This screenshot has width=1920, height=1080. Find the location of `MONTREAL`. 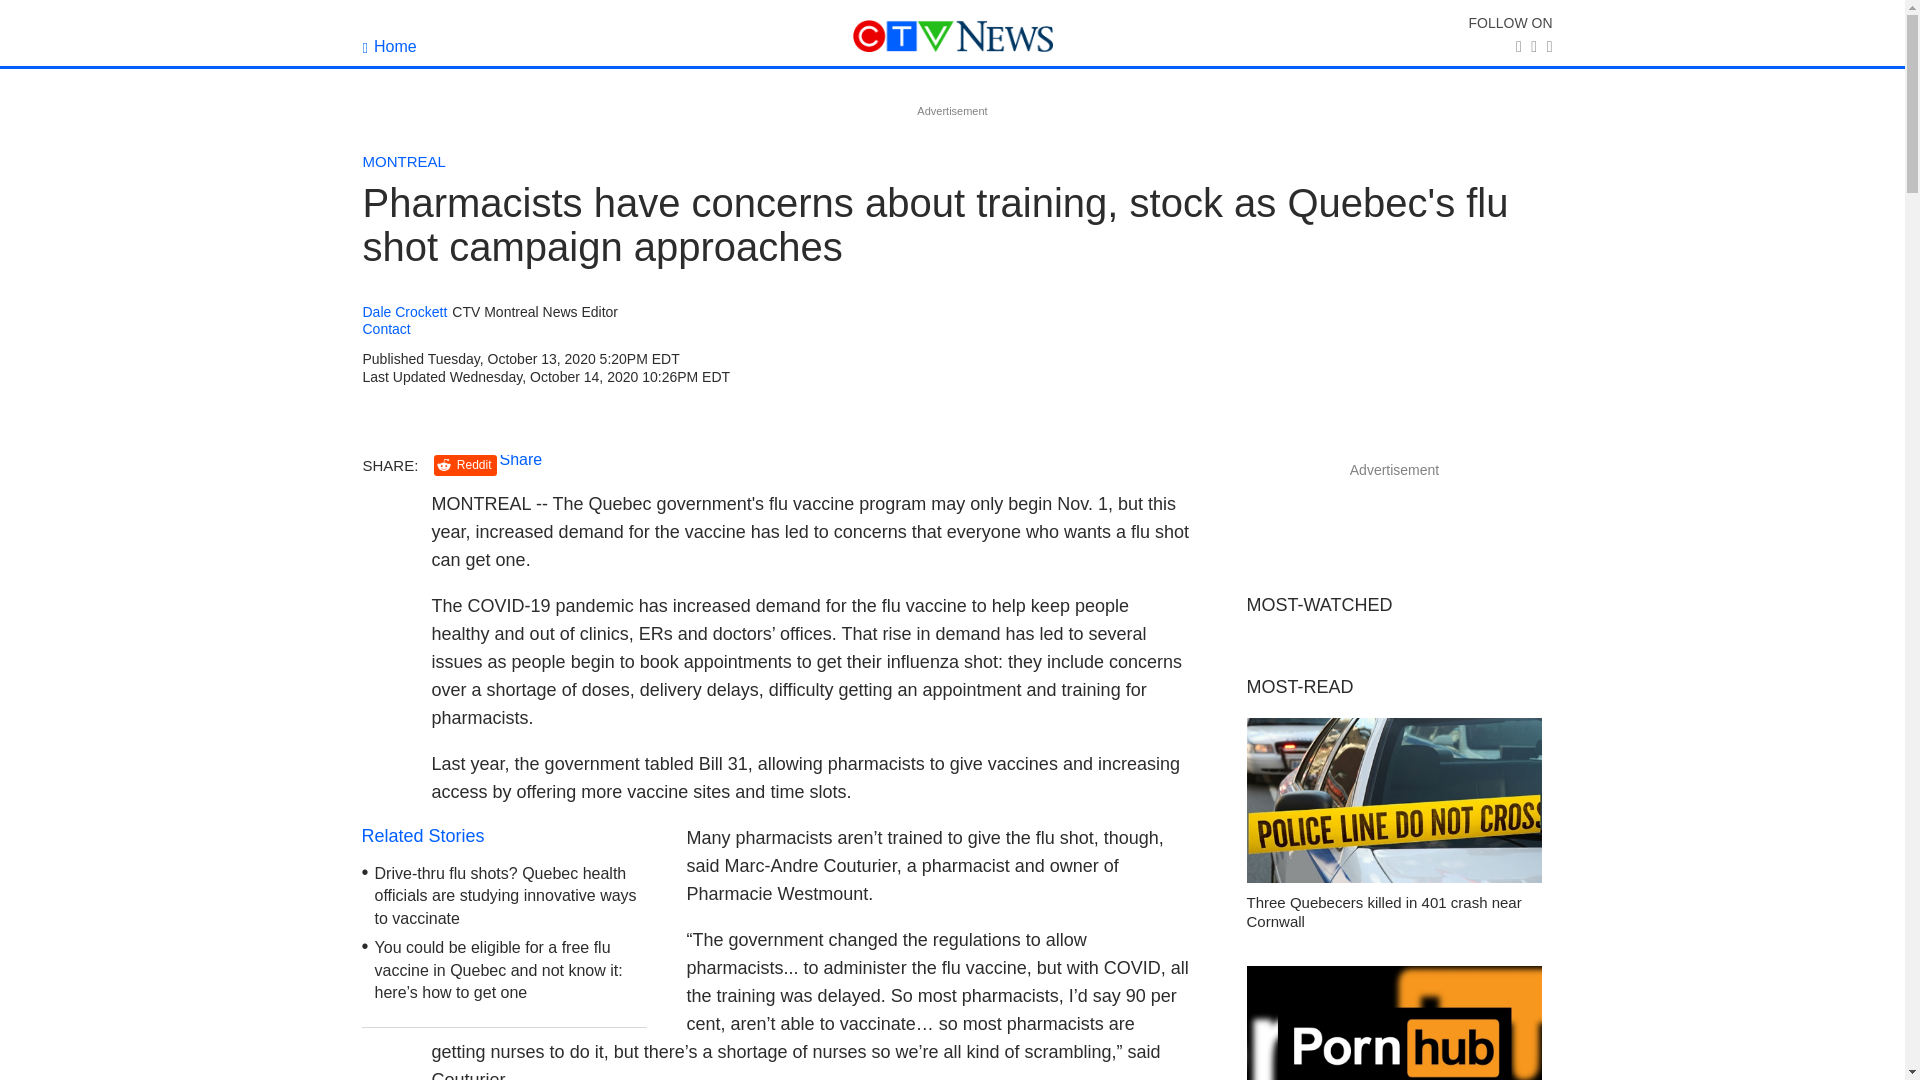

MONTREAL is located at coordinates (404, 161).